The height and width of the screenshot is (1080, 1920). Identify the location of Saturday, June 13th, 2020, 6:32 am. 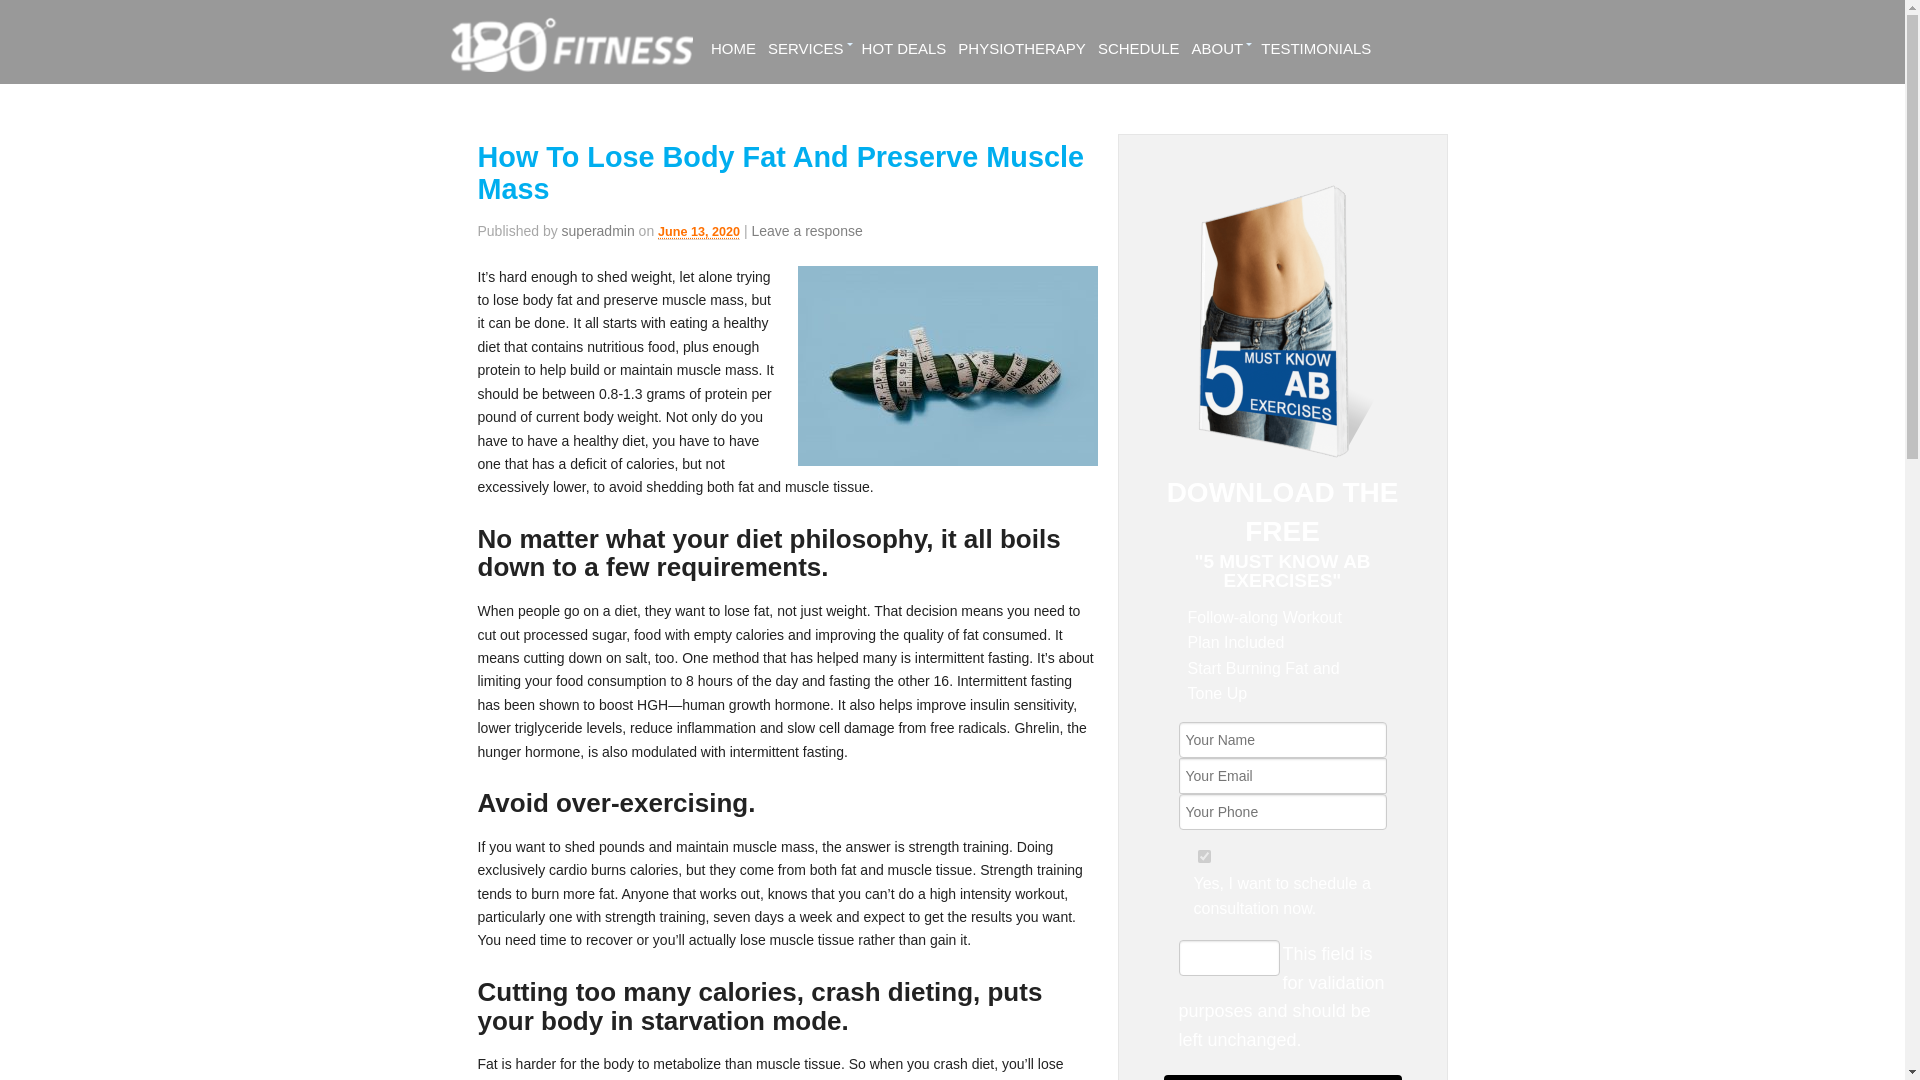
(698, 232).